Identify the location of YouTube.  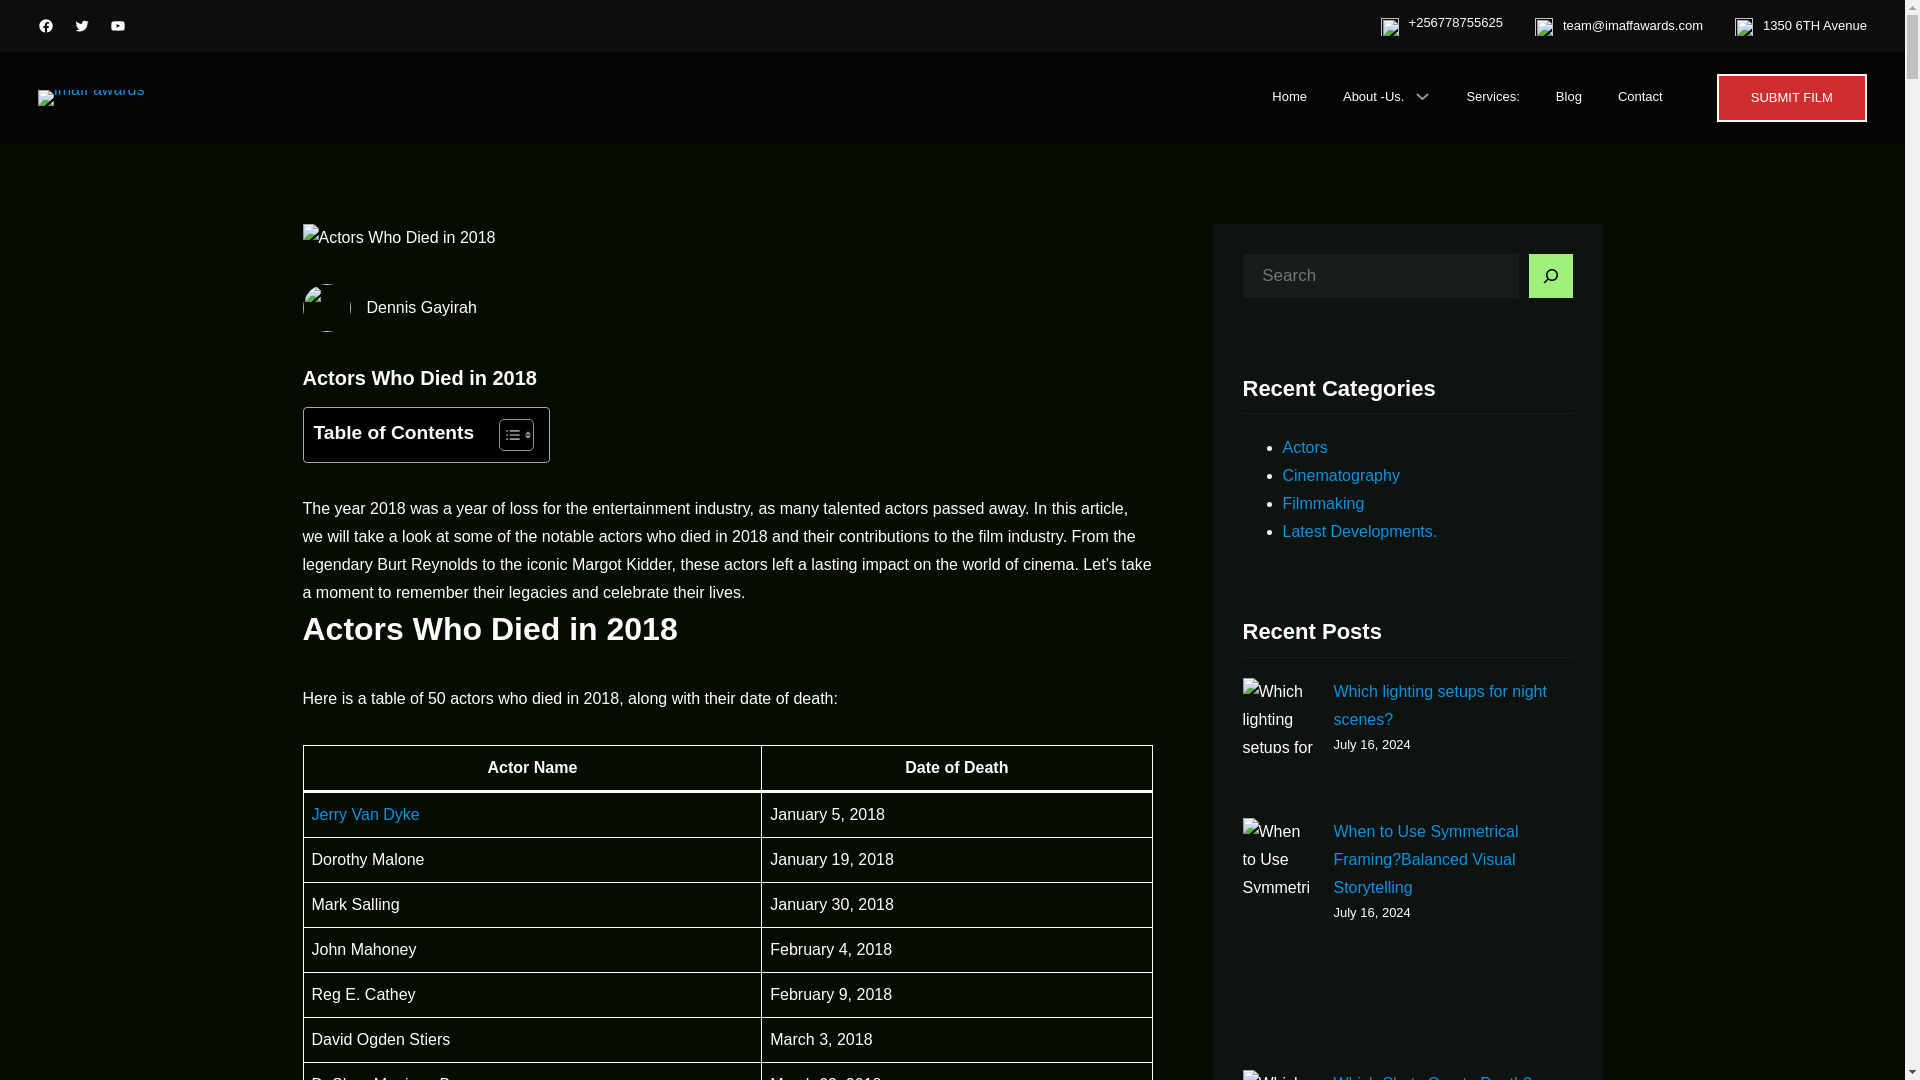
(118, 26).